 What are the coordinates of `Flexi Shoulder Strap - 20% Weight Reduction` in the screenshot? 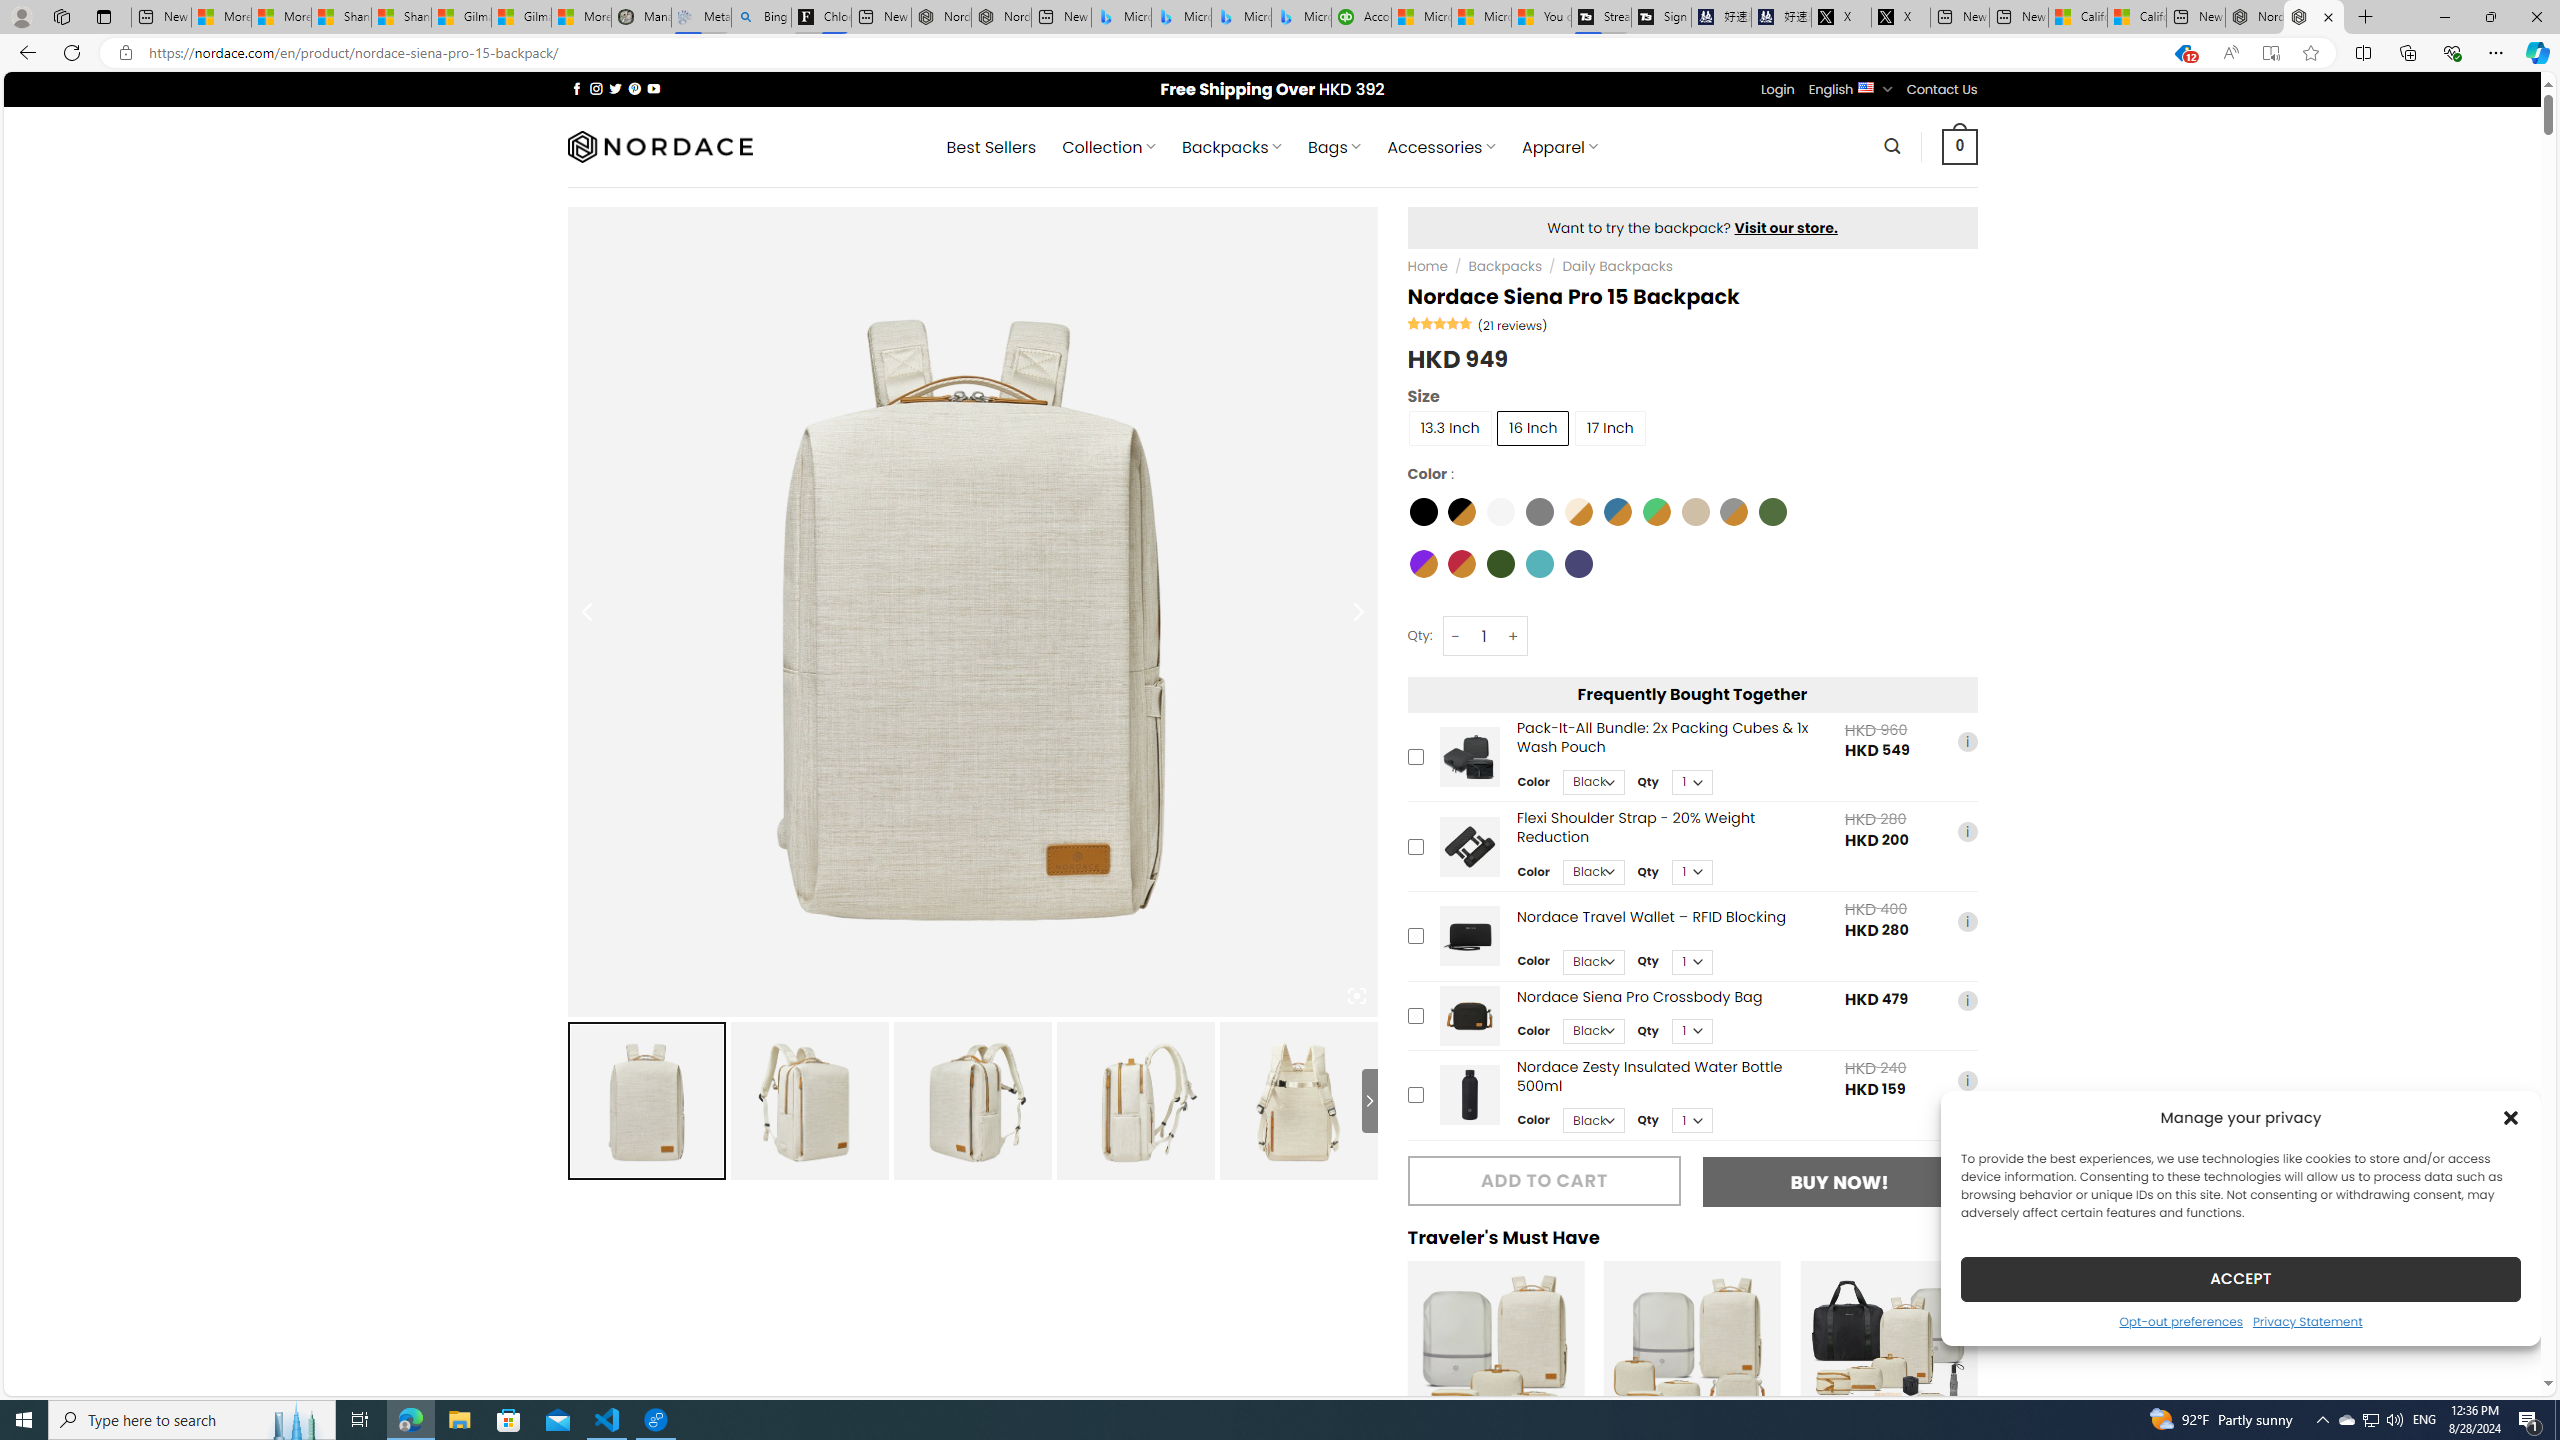 It's located at (1469, 846).